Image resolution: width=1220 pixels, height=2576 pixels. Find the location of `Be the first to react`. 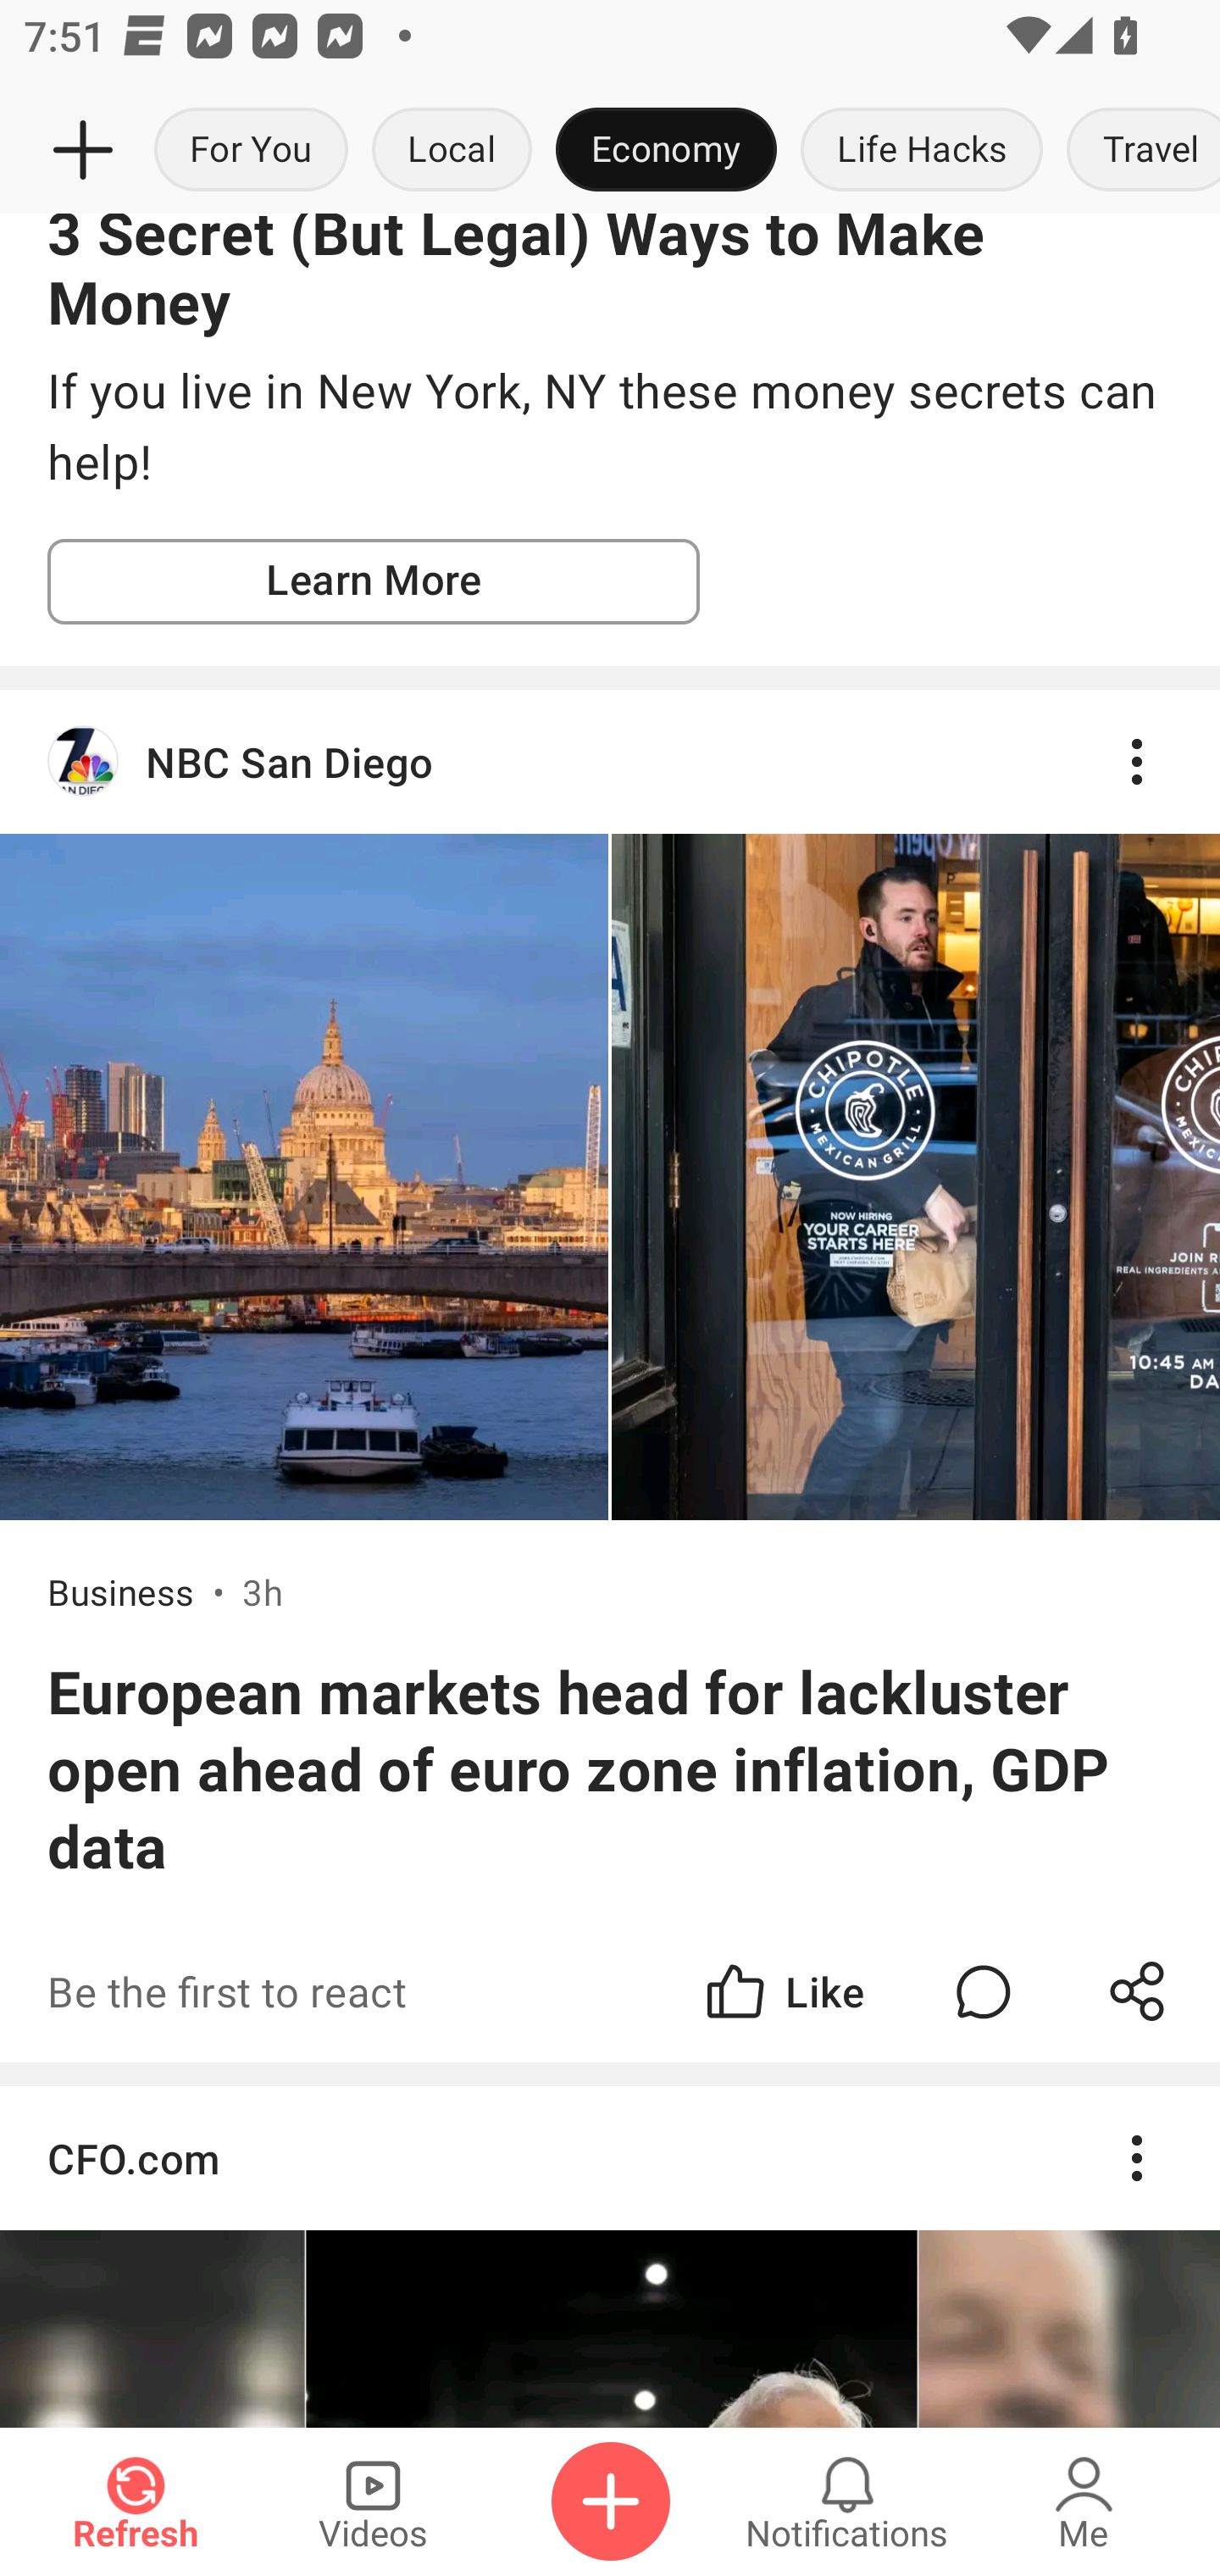

Be the first to react is located at coordinates (402, 1991).